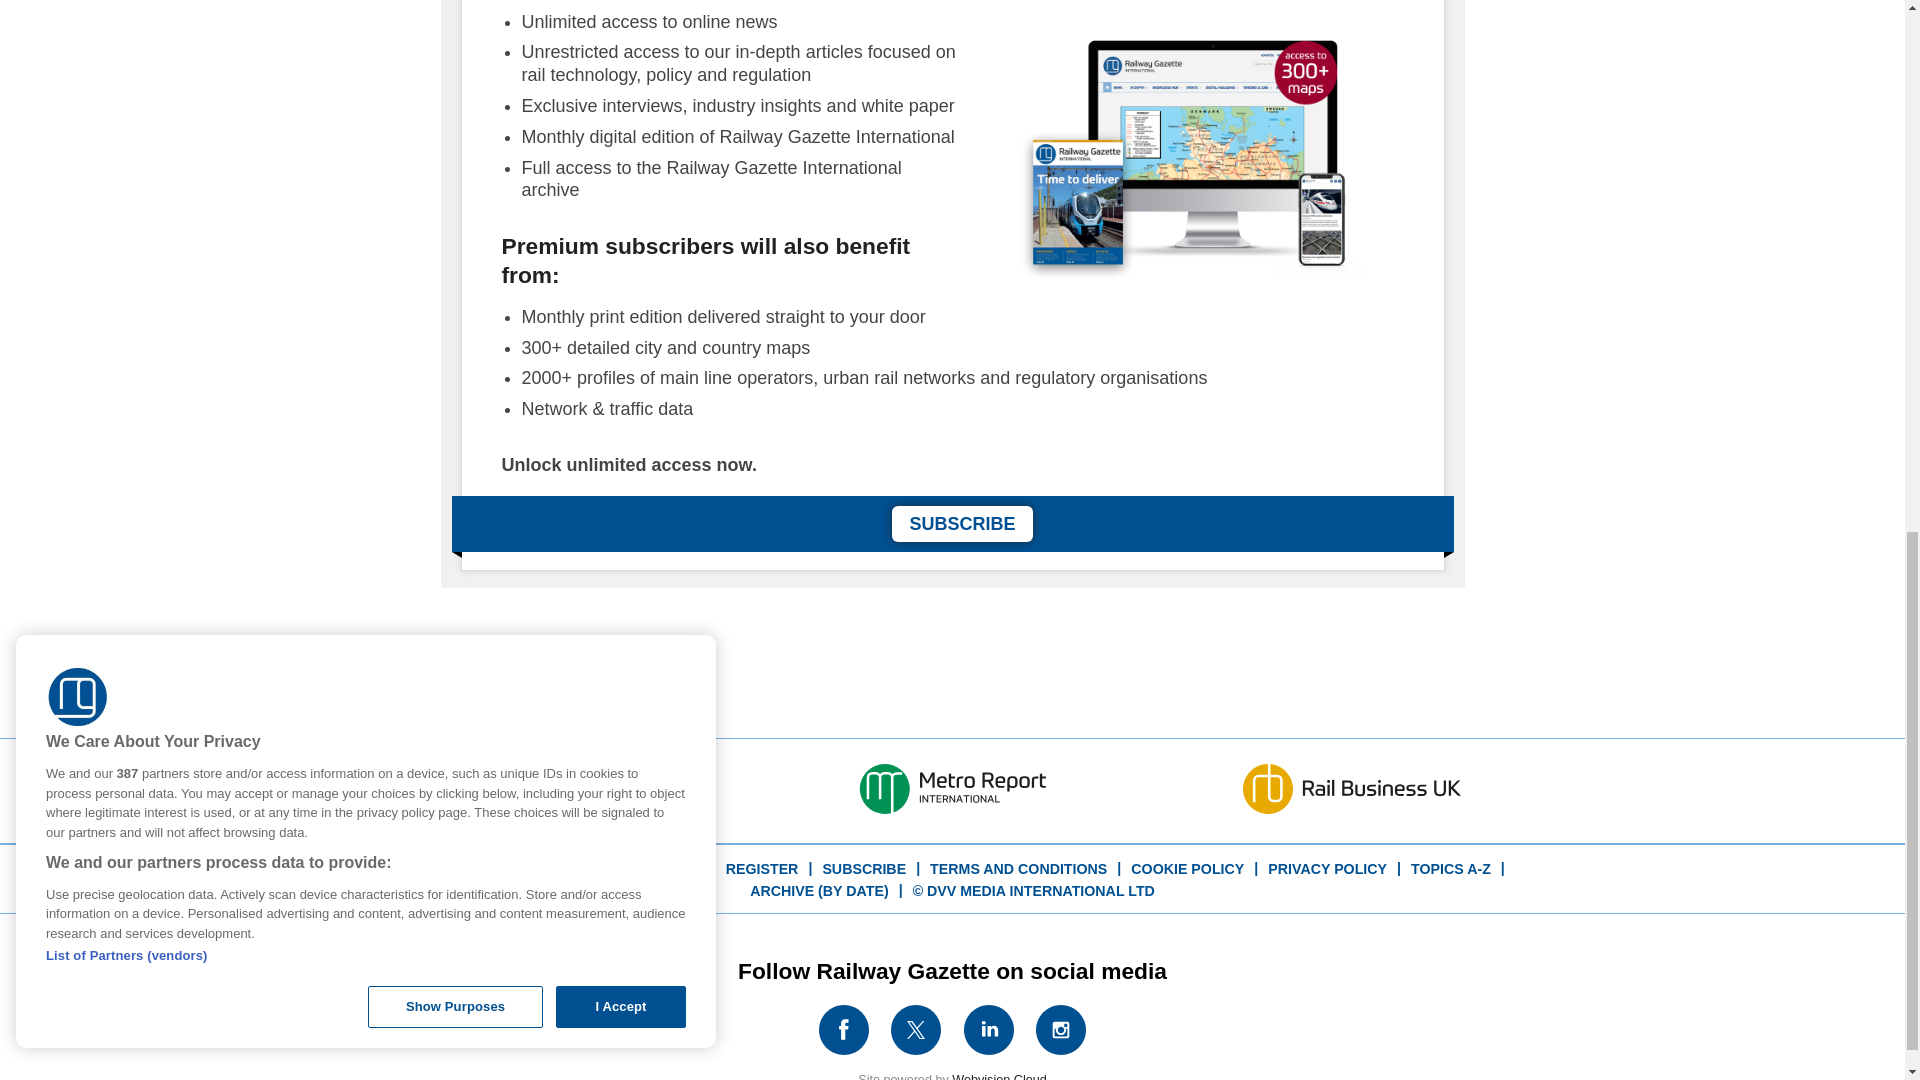  I want to click on Follow Railway Gazette on Twitter, so click(916, 1030).